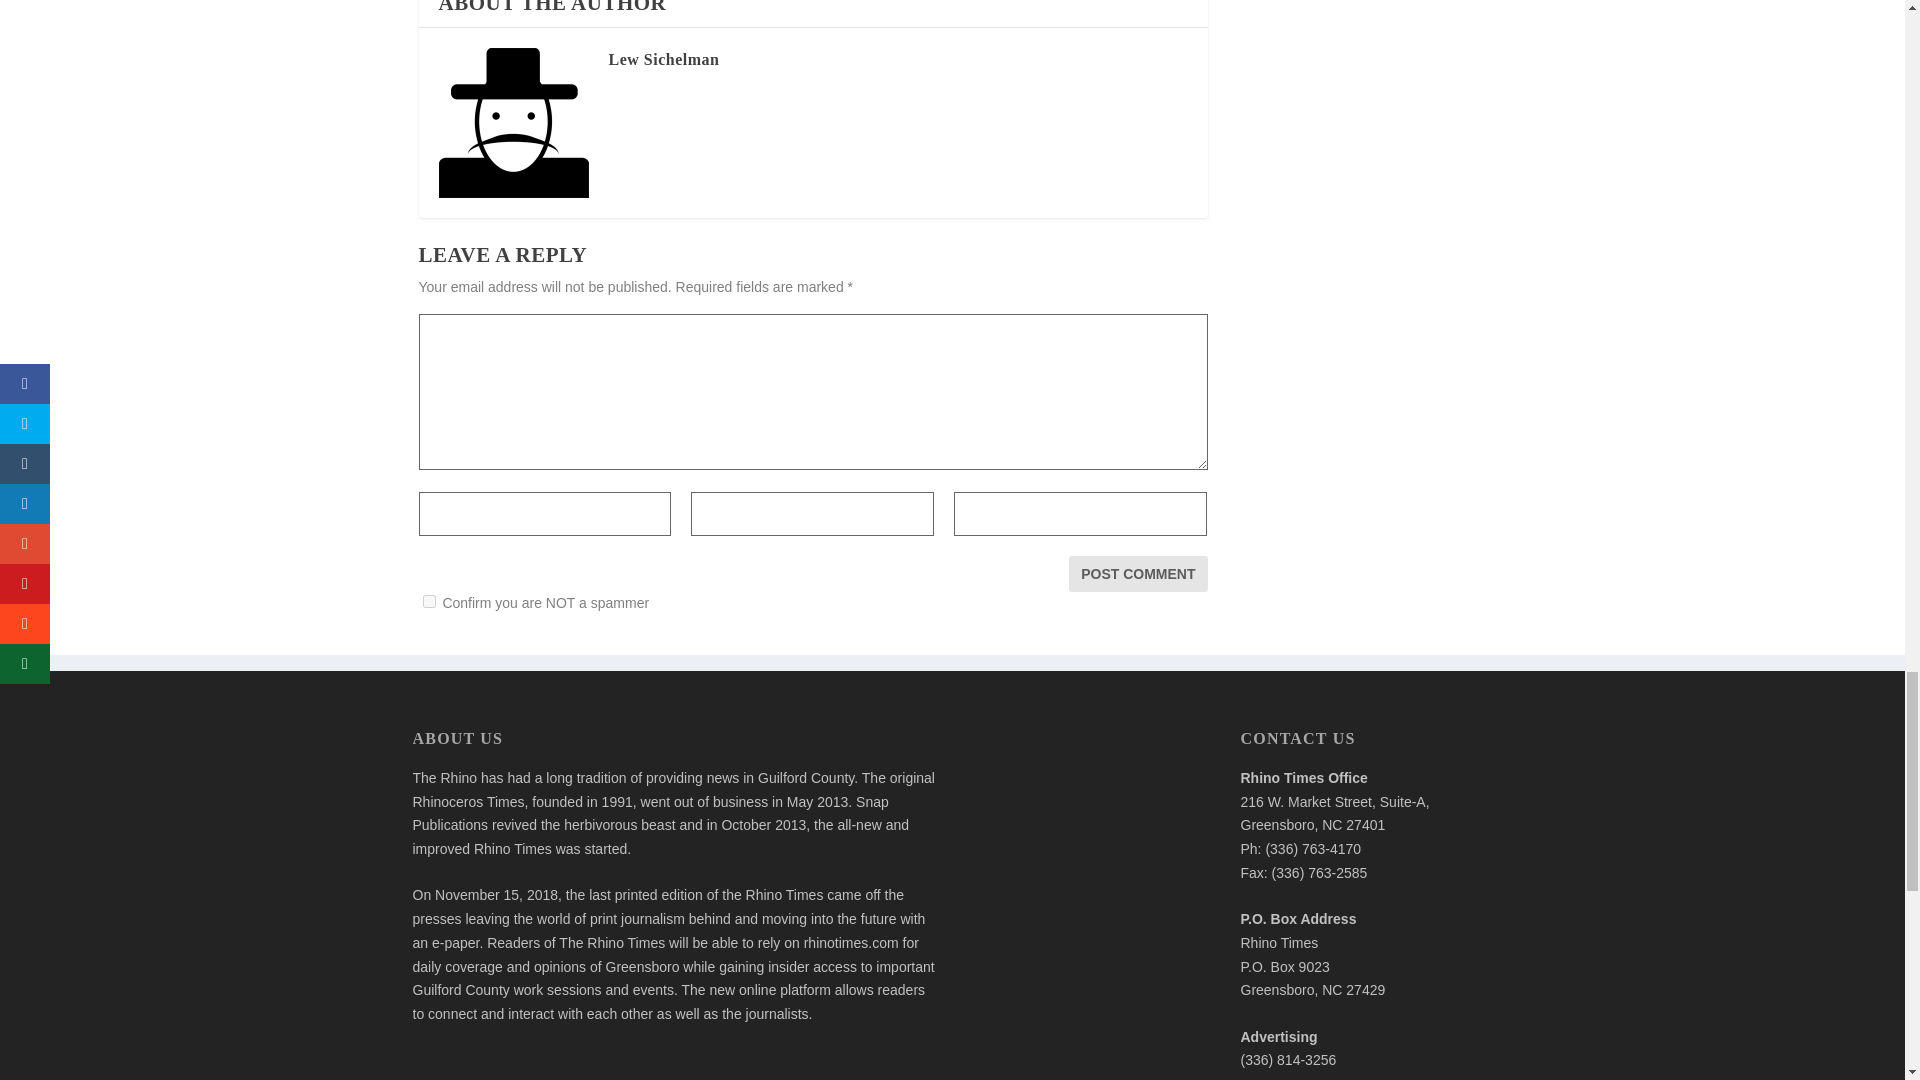  I want to click on on, so click(428, 602).